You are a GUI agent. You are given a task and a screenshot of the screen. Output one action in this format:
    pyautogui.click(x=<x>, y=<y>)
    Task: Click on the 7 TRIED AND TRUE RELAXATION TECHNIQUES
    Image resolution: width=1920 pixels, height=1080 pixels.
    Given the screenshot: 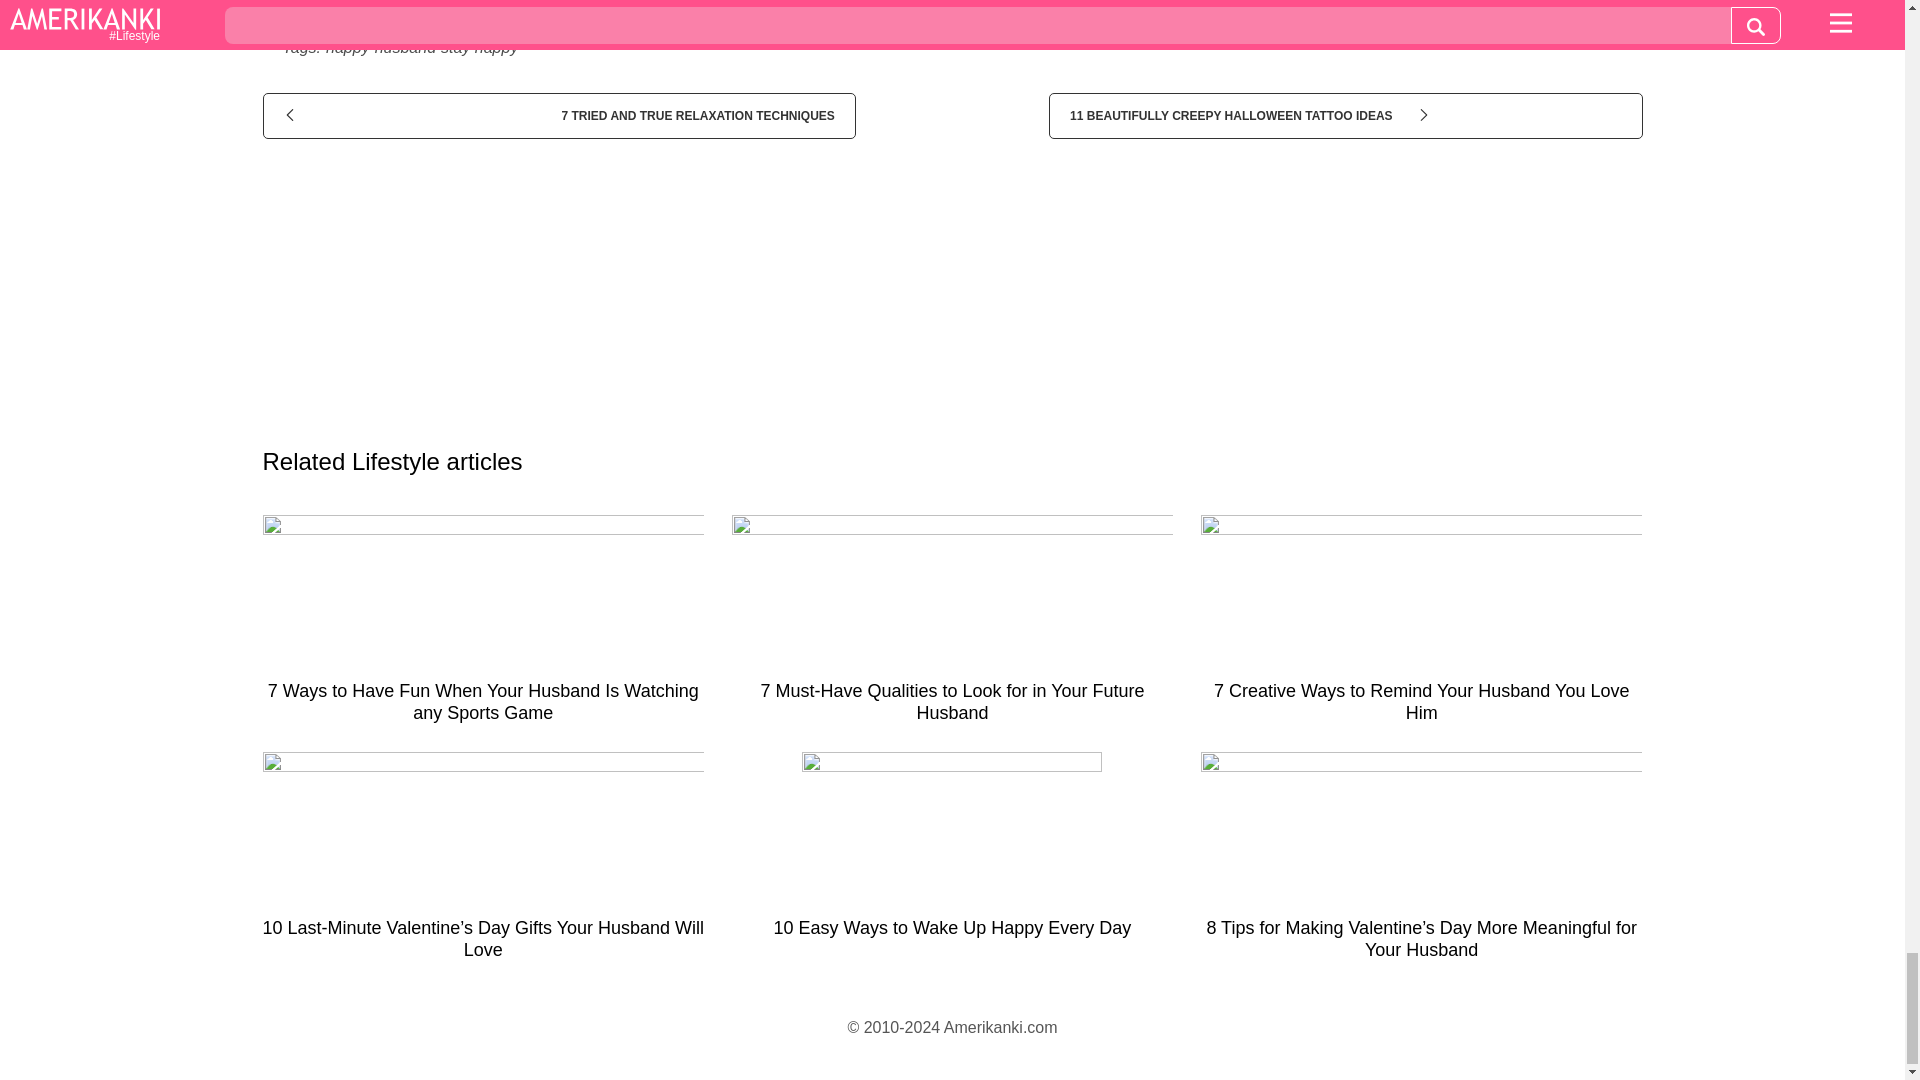 What is the action you would take?
    pyautogui.click(x=558, y=116)
    